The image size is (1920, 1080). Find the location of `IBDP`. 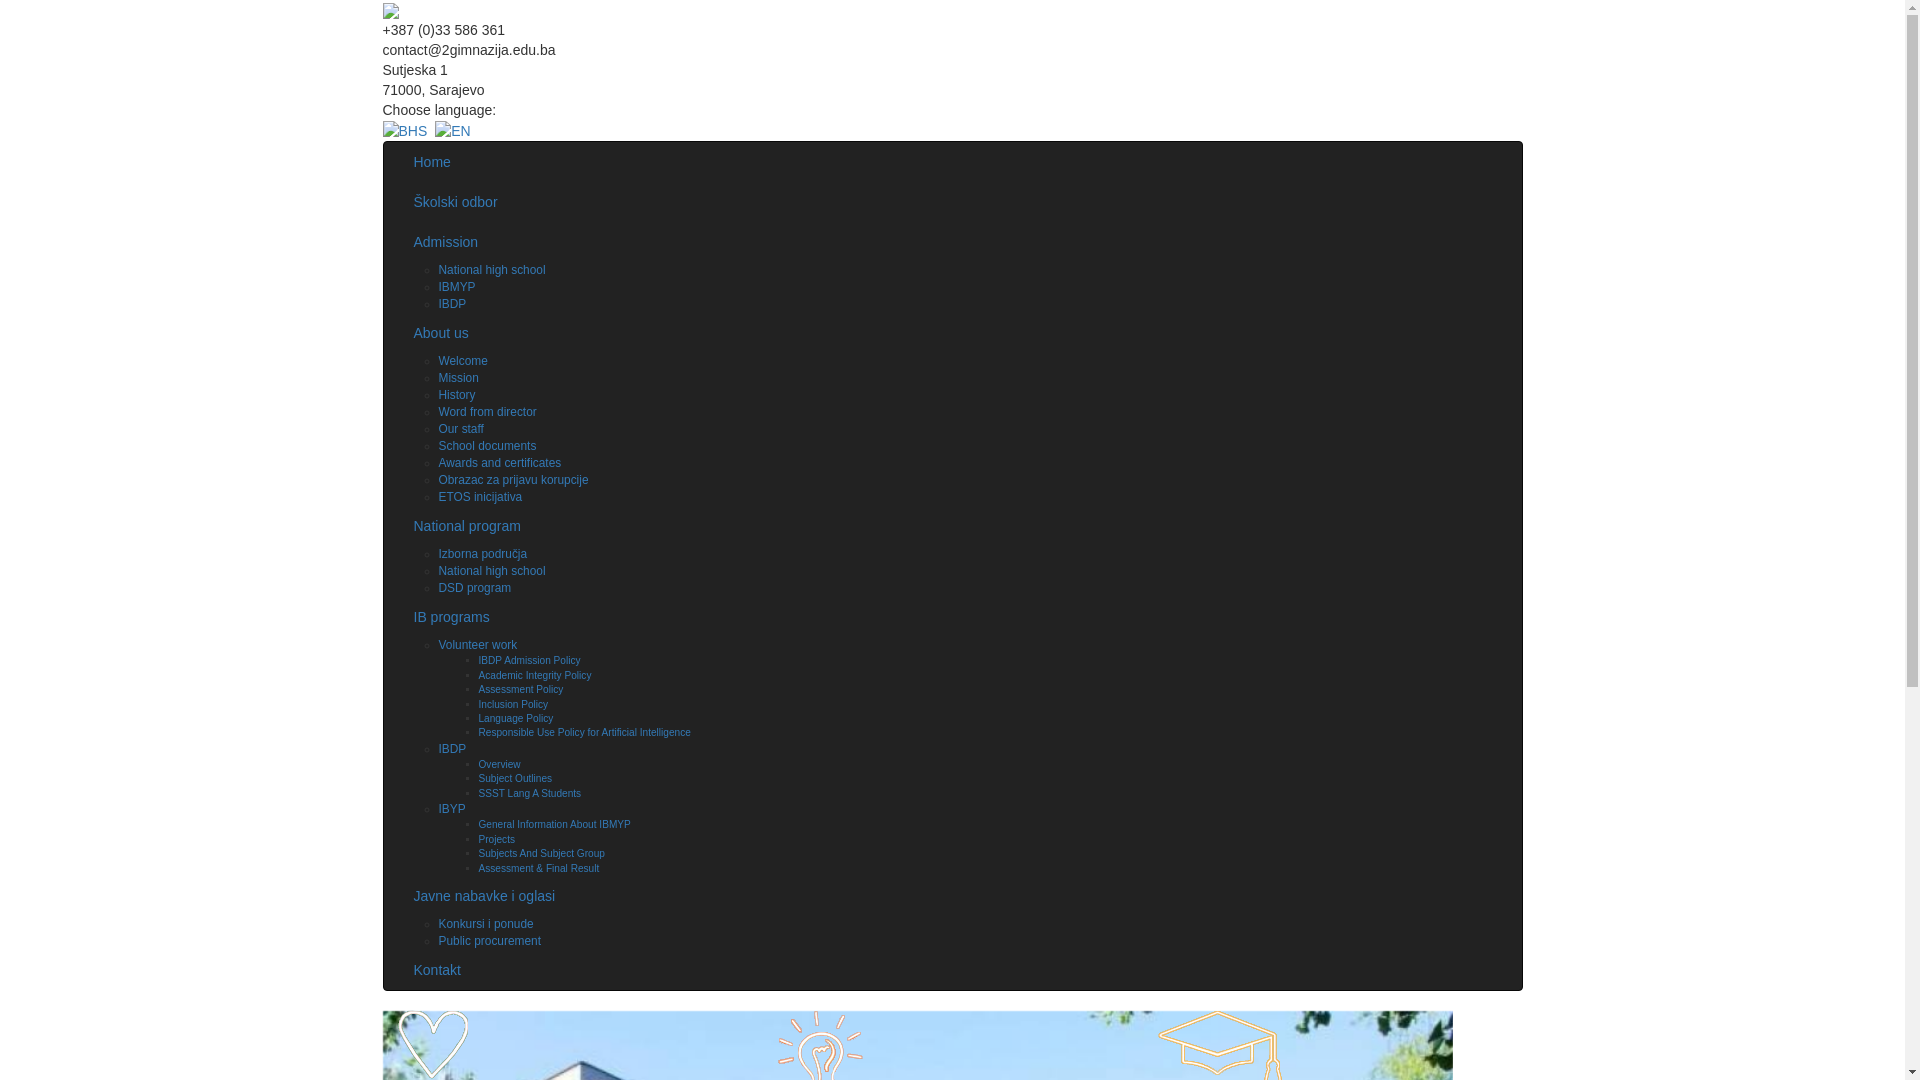

IBDP is located at coordinates (452, 749).